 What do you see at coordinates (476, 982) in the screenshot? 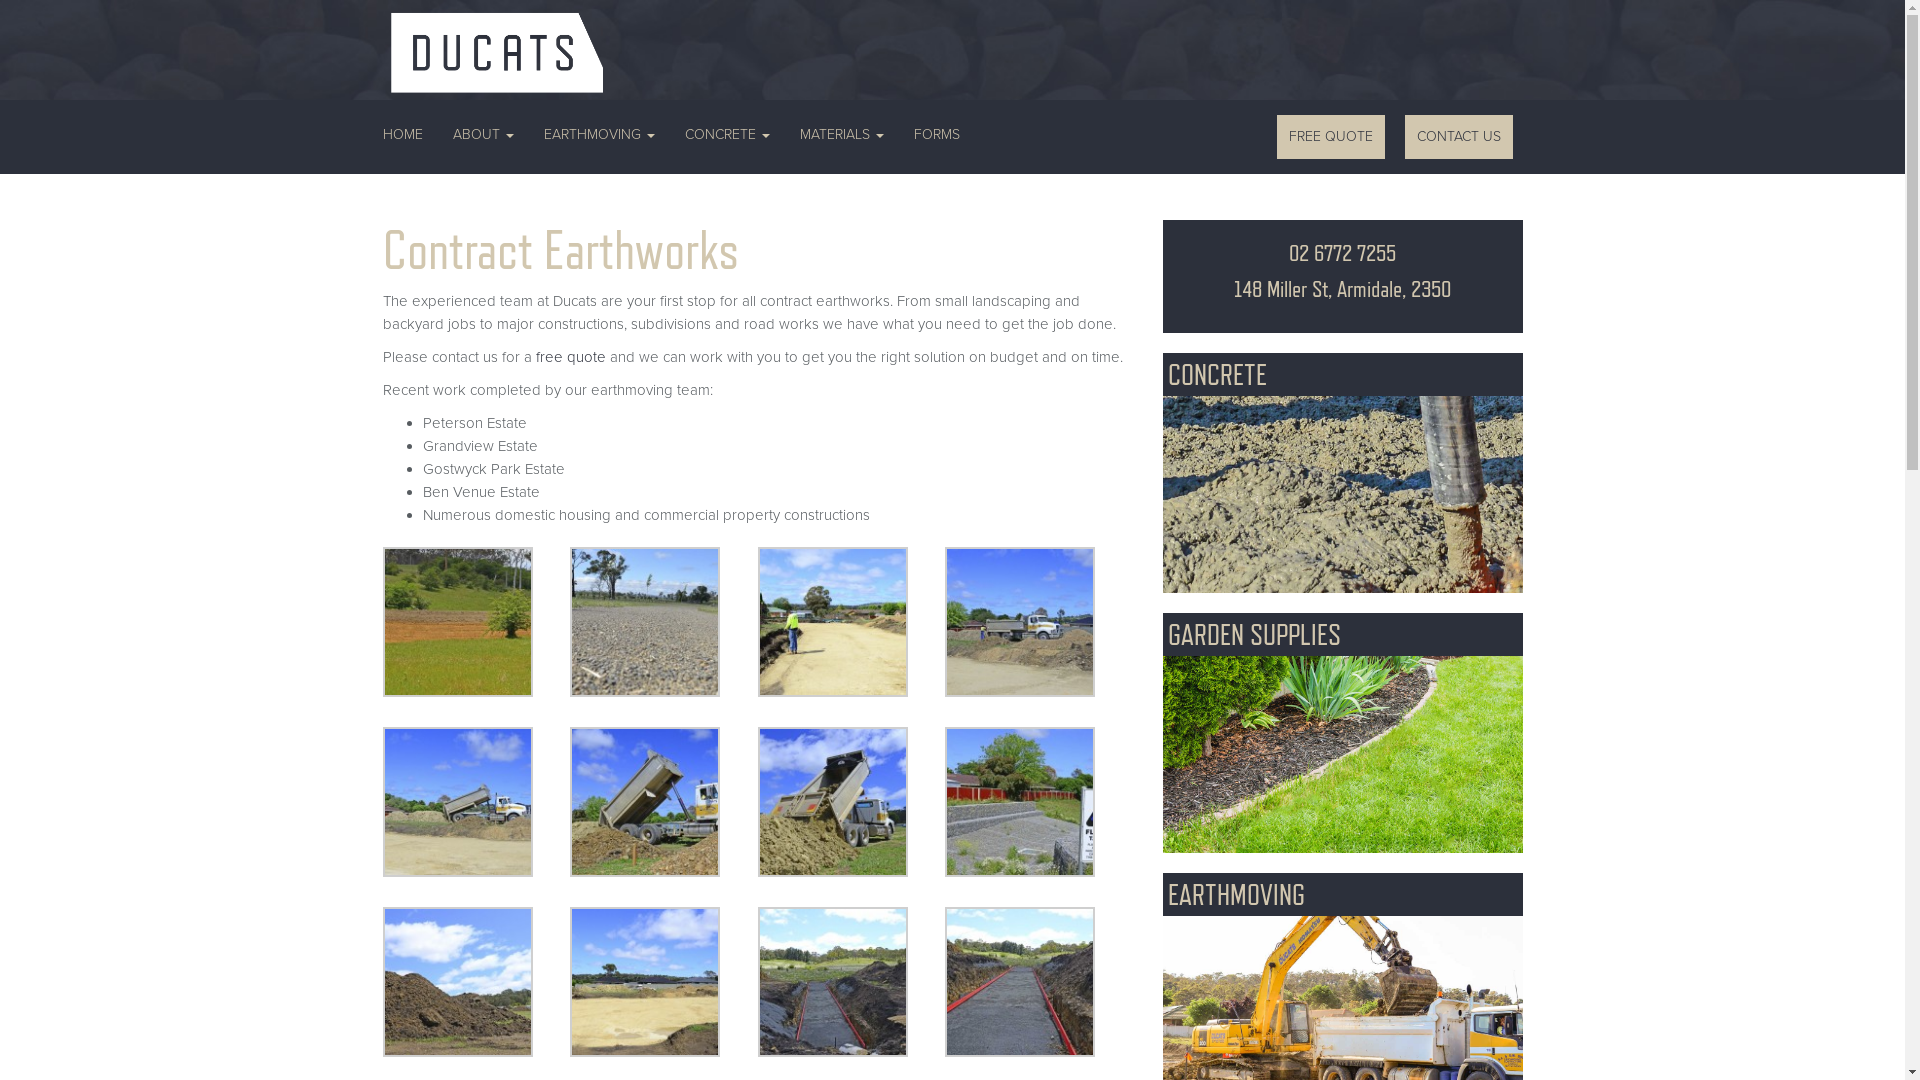
I see `Contract Earthworks` at bounding box center [476, 982].